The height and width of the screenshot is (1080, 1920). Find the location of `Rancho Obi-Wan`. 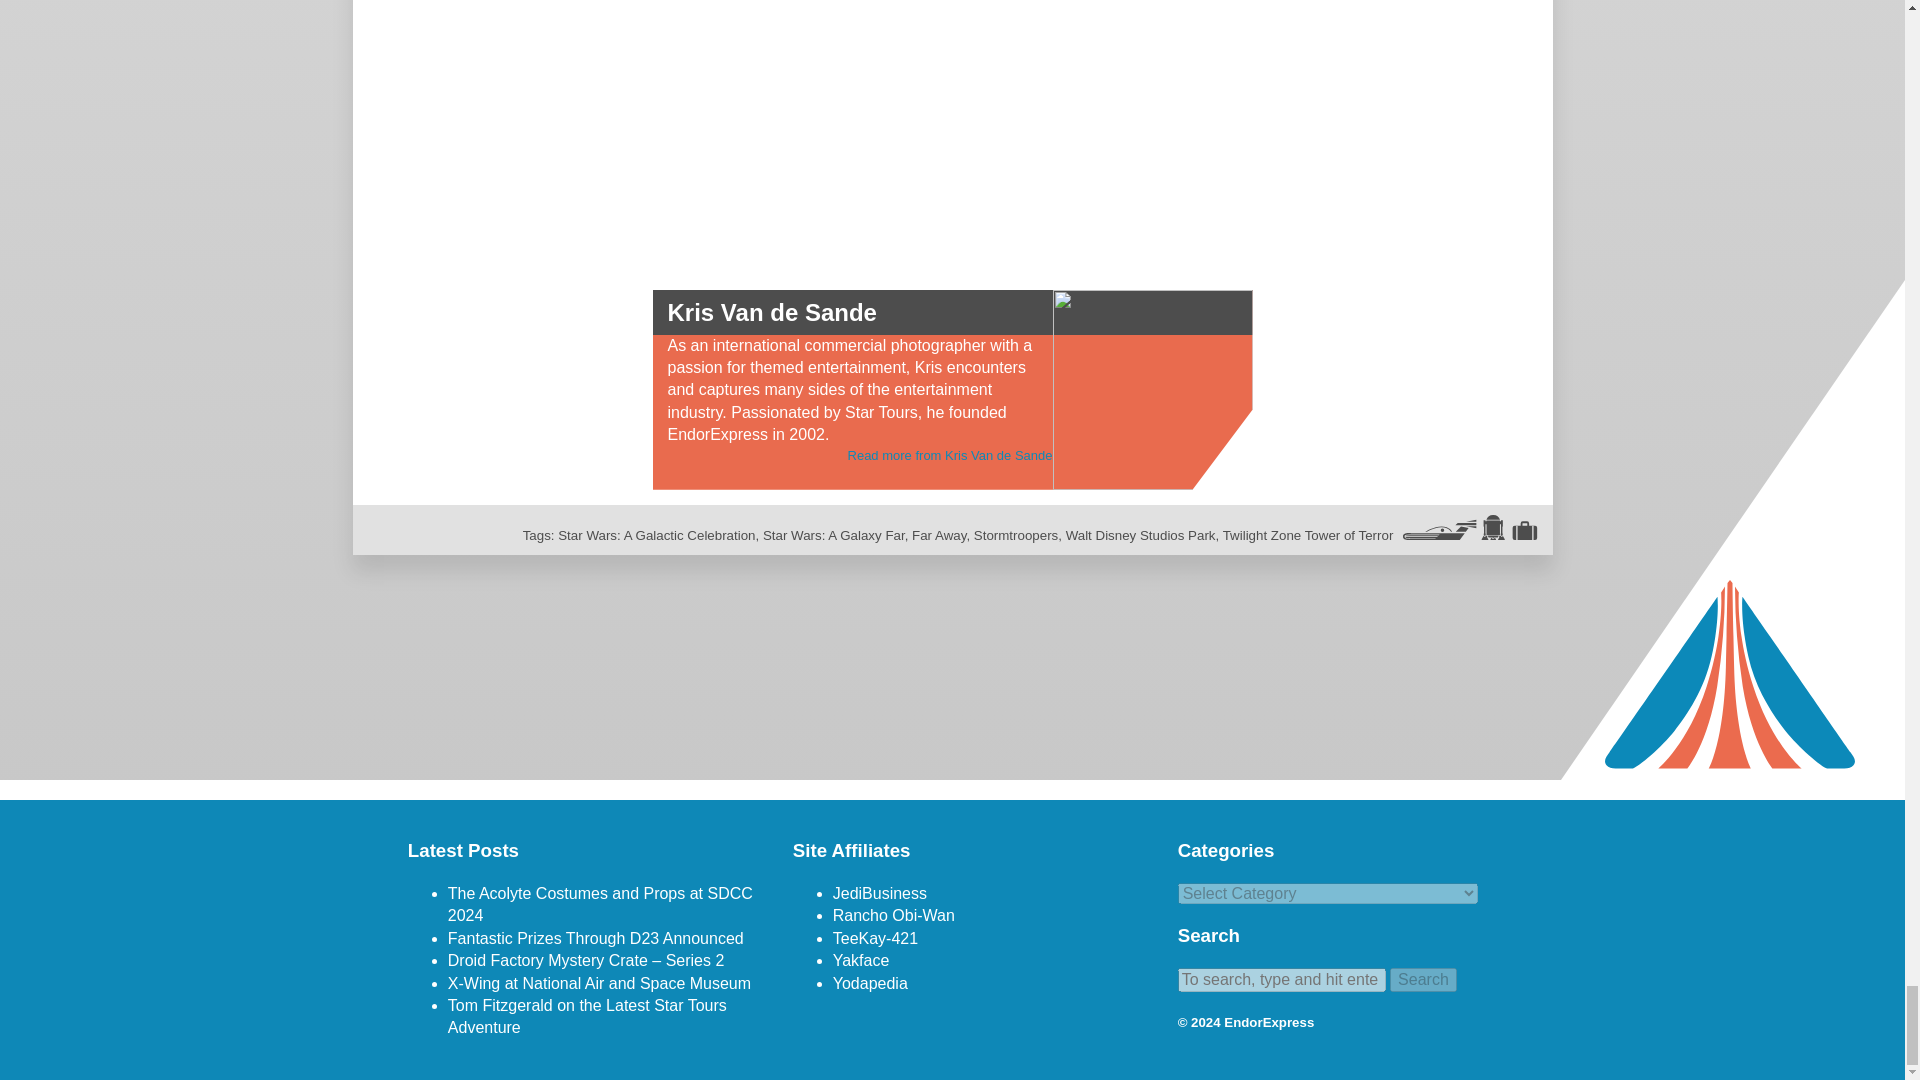

Rancho Obi-Wan is located at coordinates (894, 916).